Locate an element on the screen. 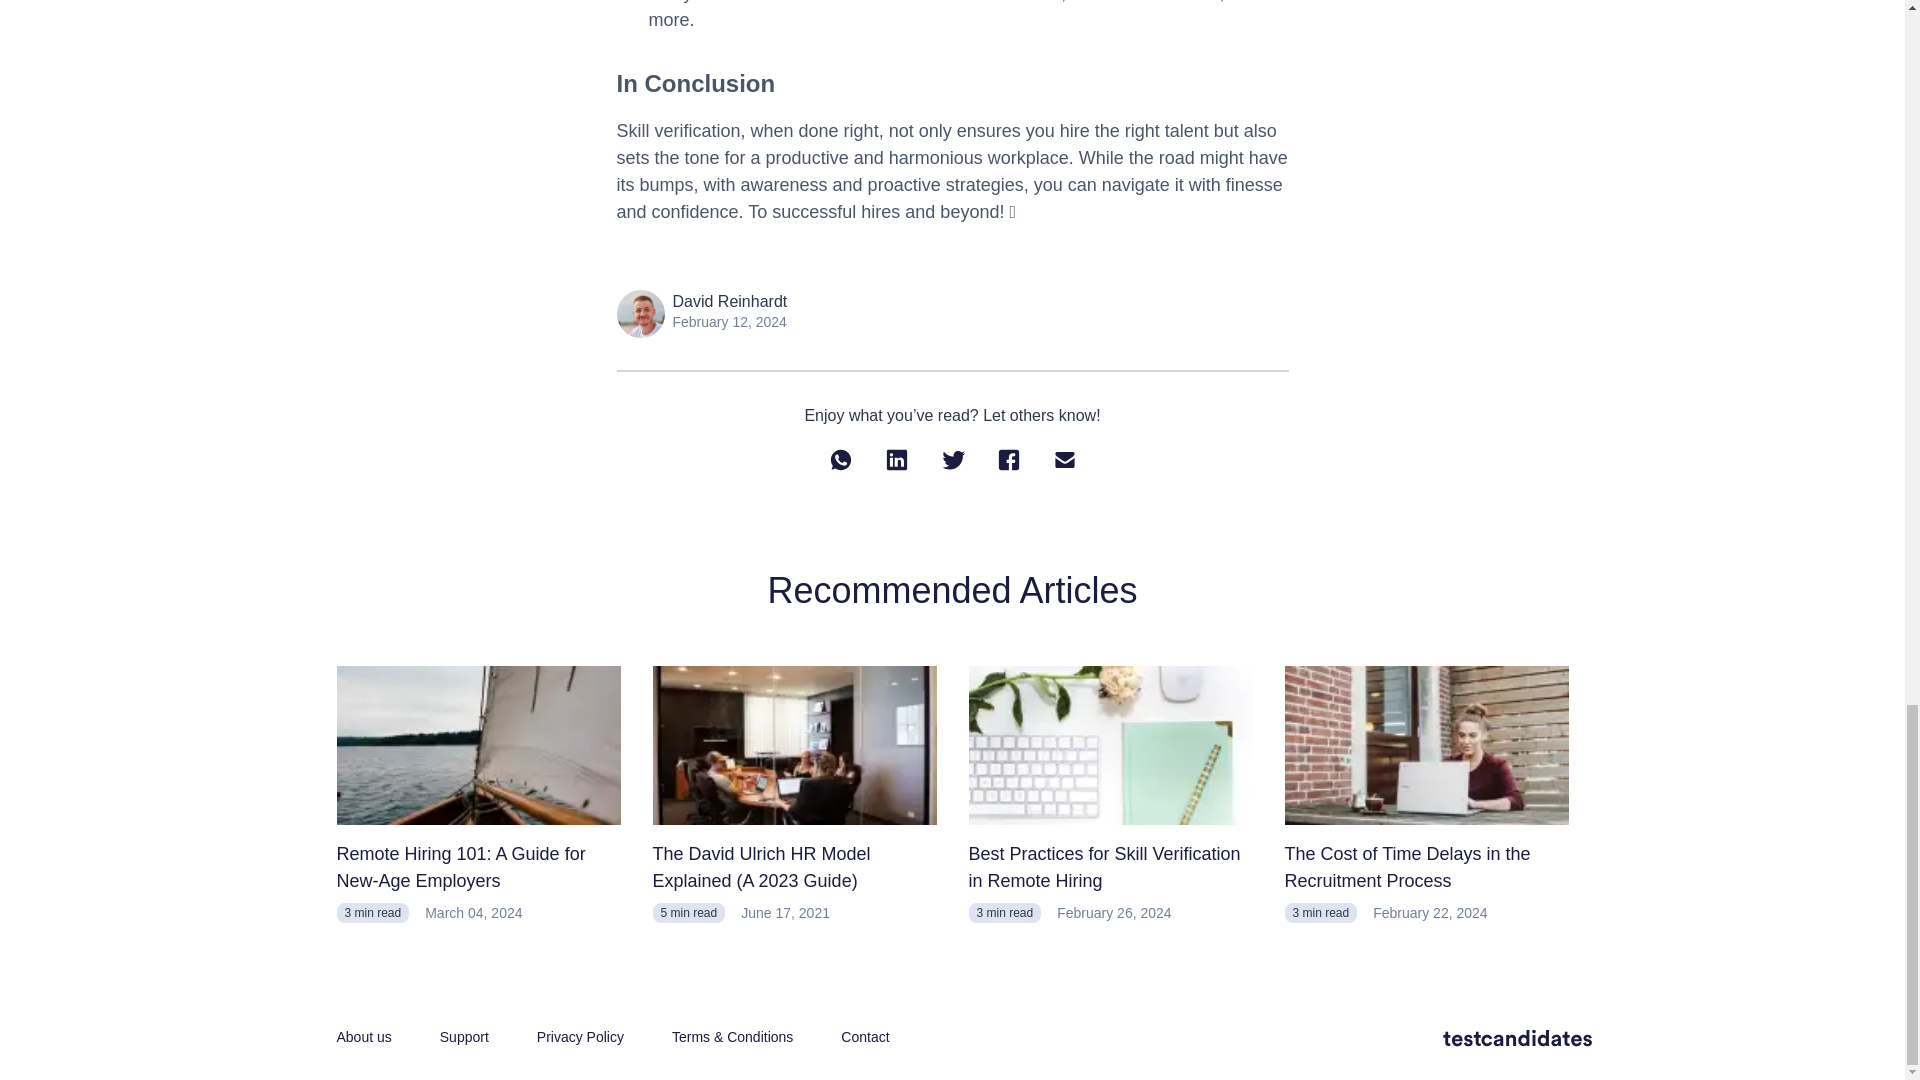 The image size is (1920, 1080). twitter icon is located at coordinates (952, 460).